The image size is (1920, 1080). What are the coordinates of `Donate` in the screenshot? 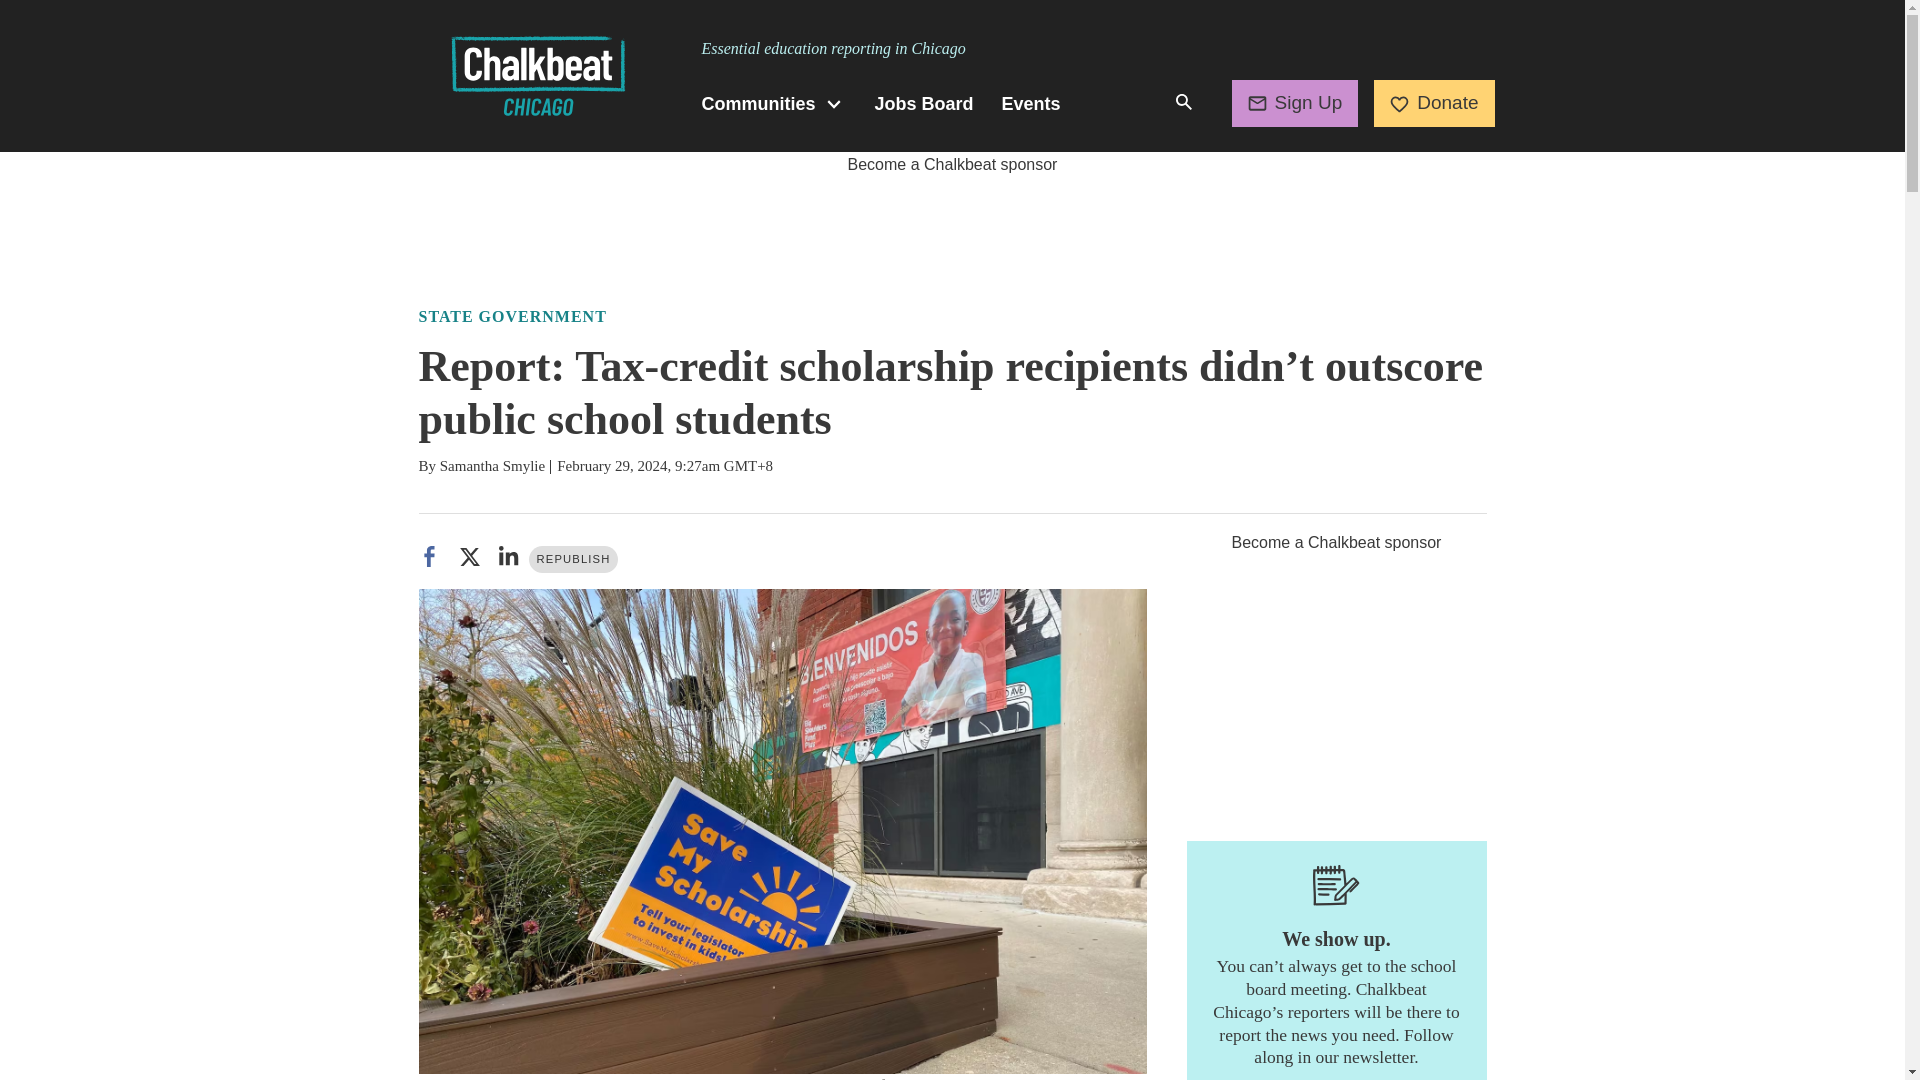 It's located at (1434, 102).